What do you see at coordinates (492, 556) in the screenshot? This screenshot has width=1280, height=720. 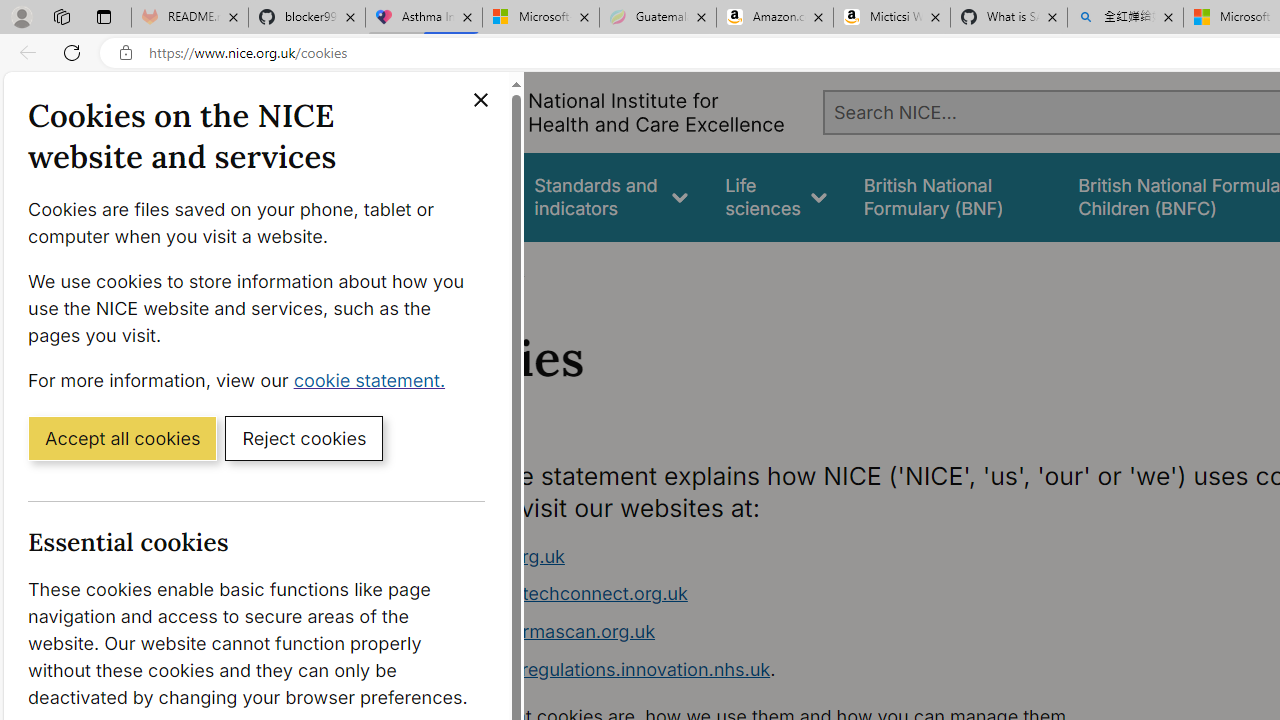 I see `www.nice.org.uk` at bounding box center [492, 556].